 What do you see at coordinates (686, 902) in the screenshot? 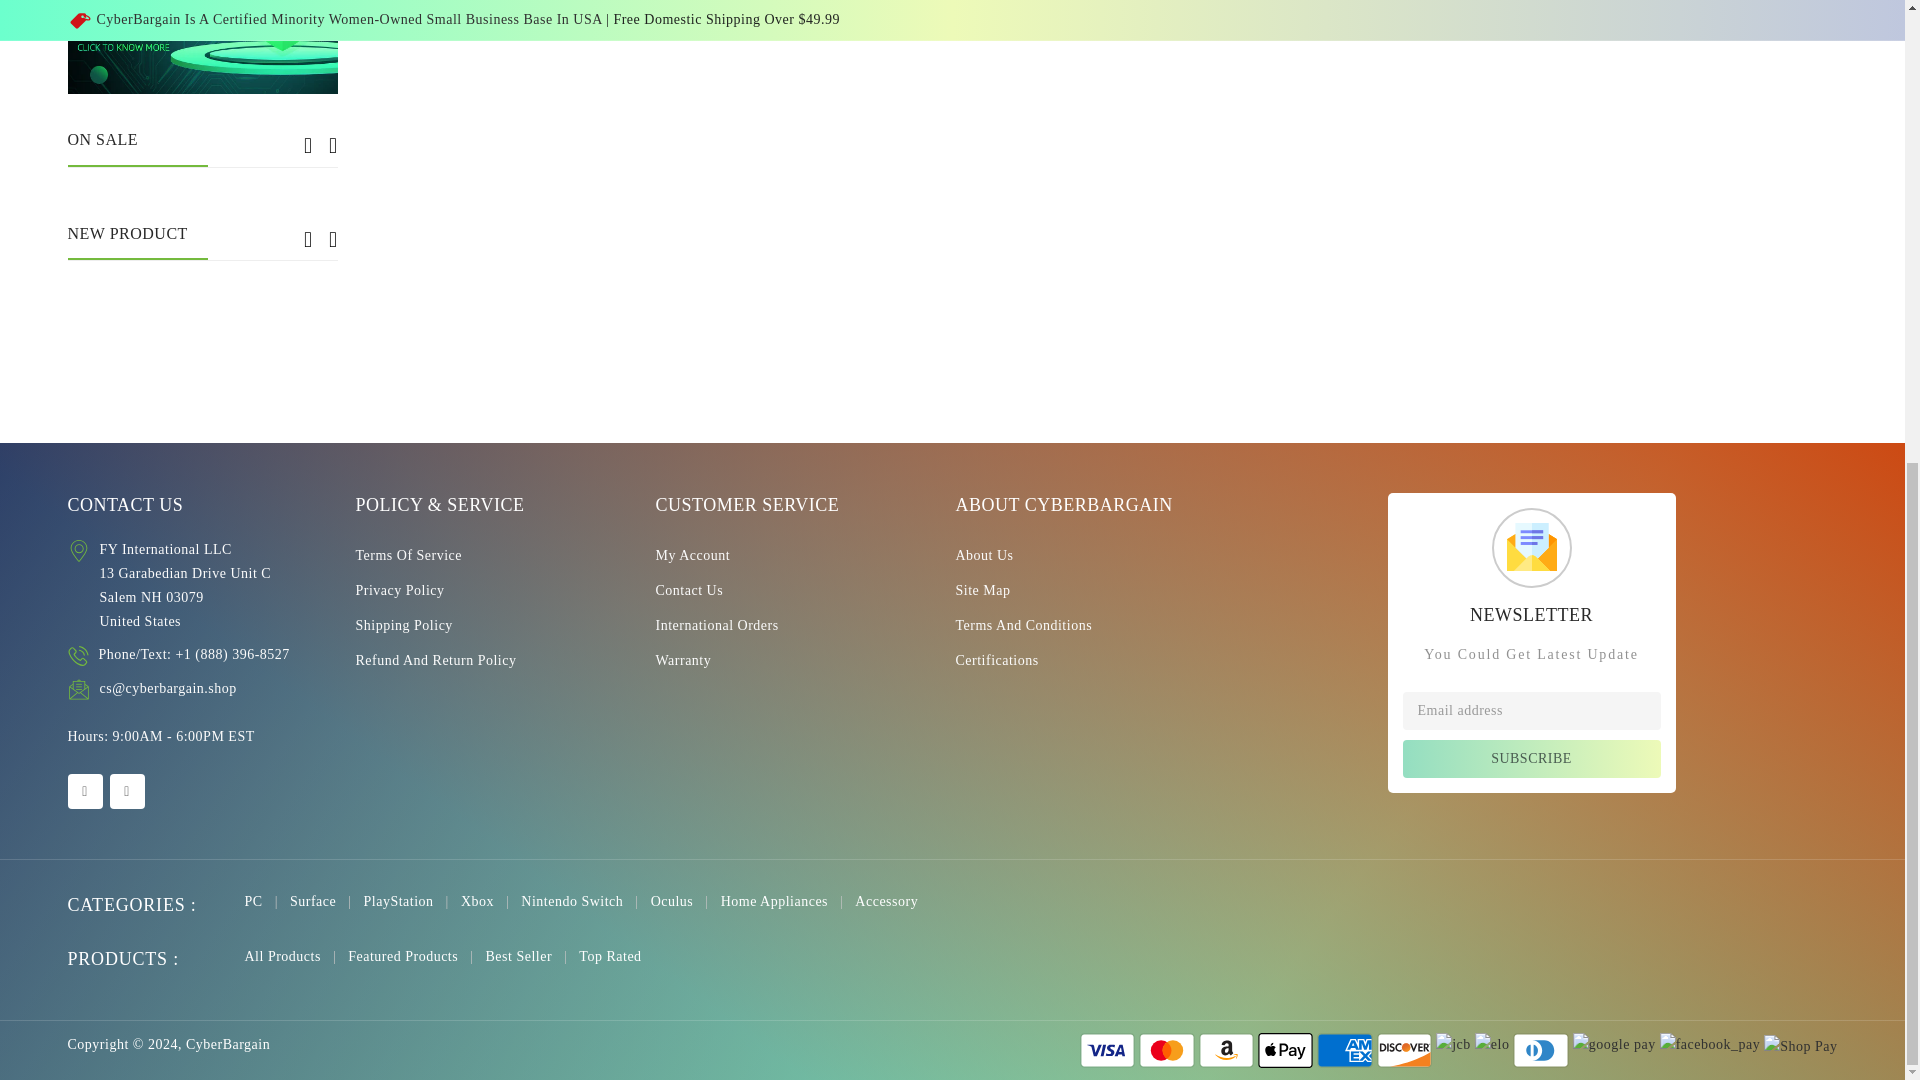
I see `oculus` at bounding box center [686, 902].